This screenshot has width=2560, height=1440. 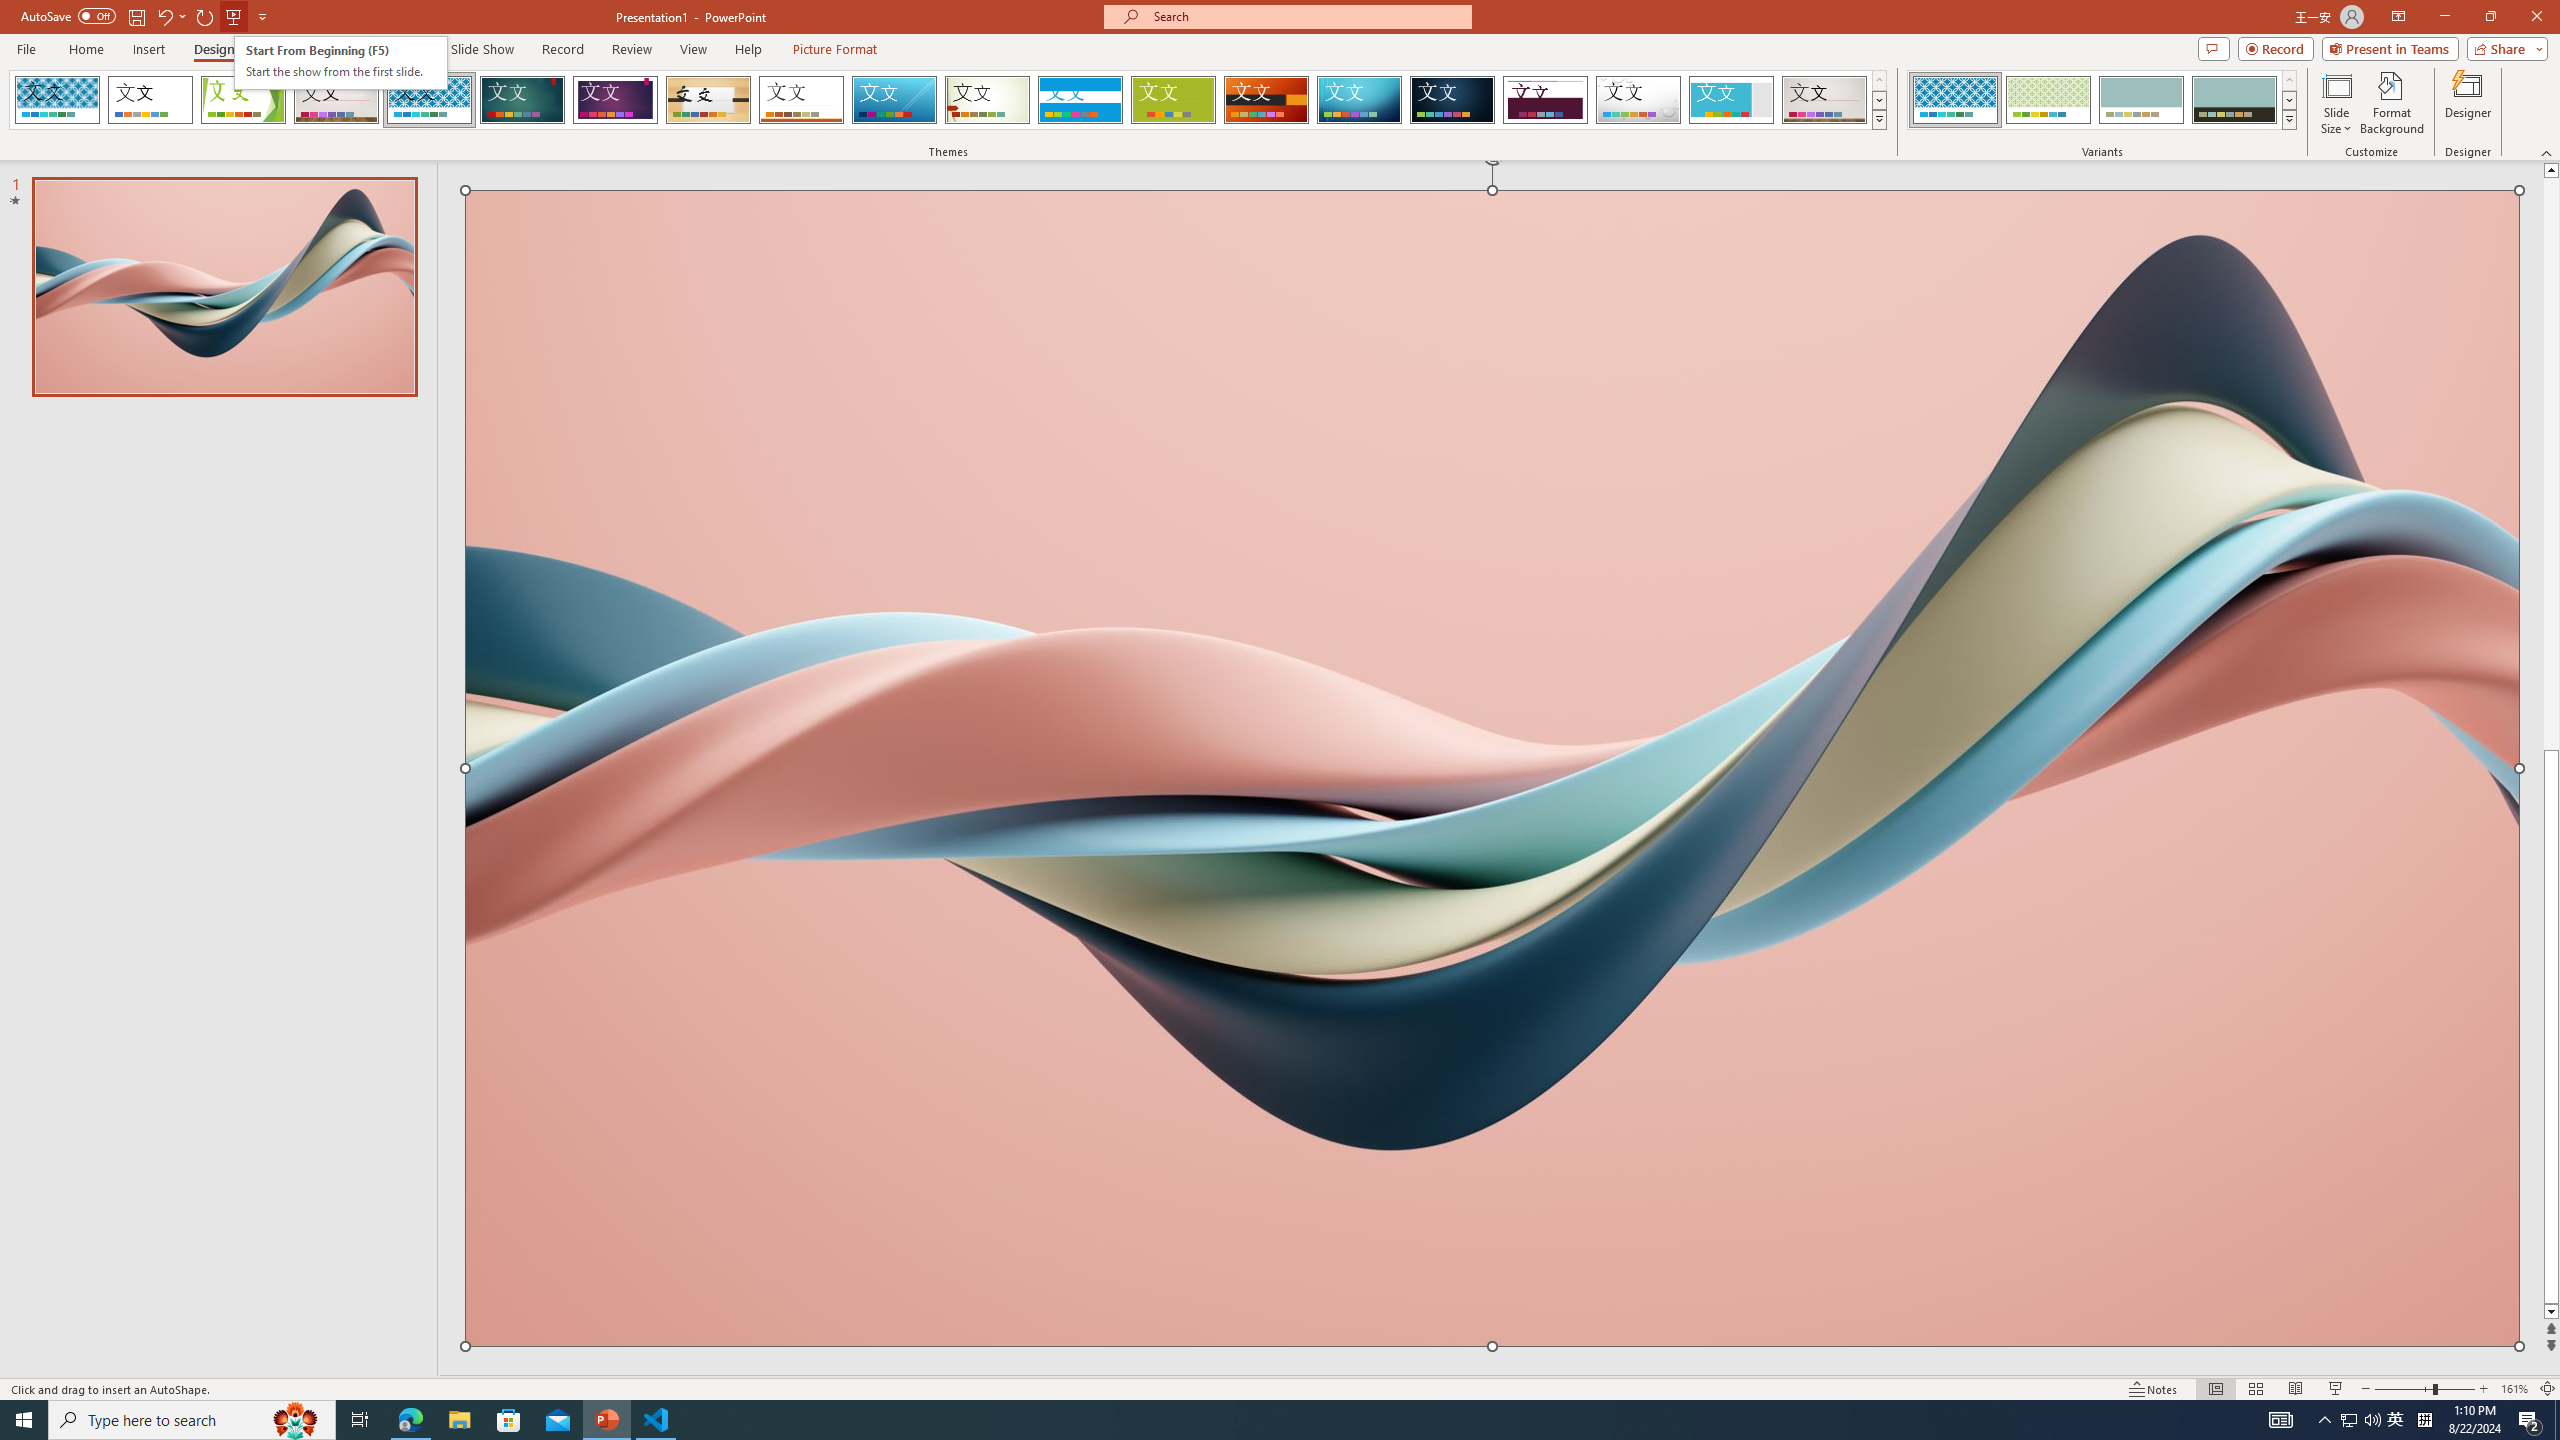 I want to click on Integral Variant 2, so click(x=2048, y=100).